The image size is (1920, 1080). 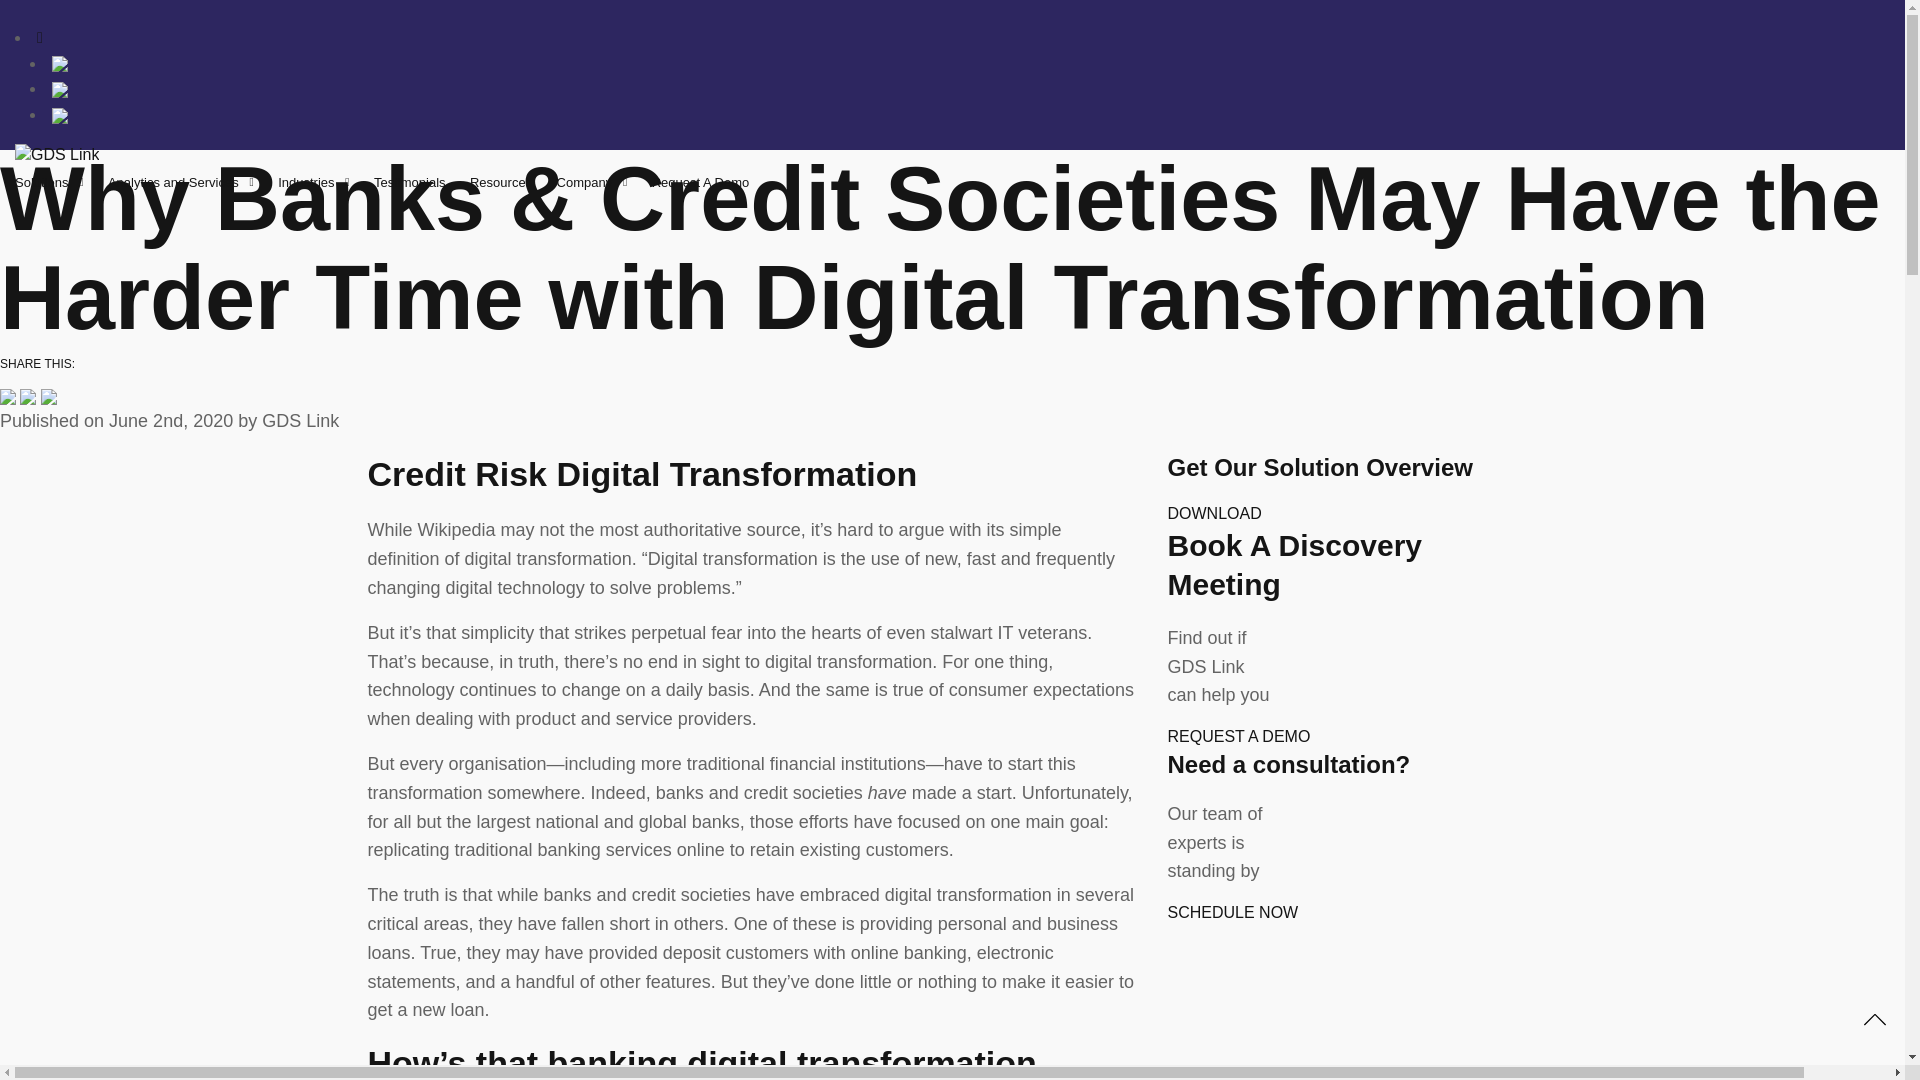 I want to click on Solutions, so click(x=48, y=182).